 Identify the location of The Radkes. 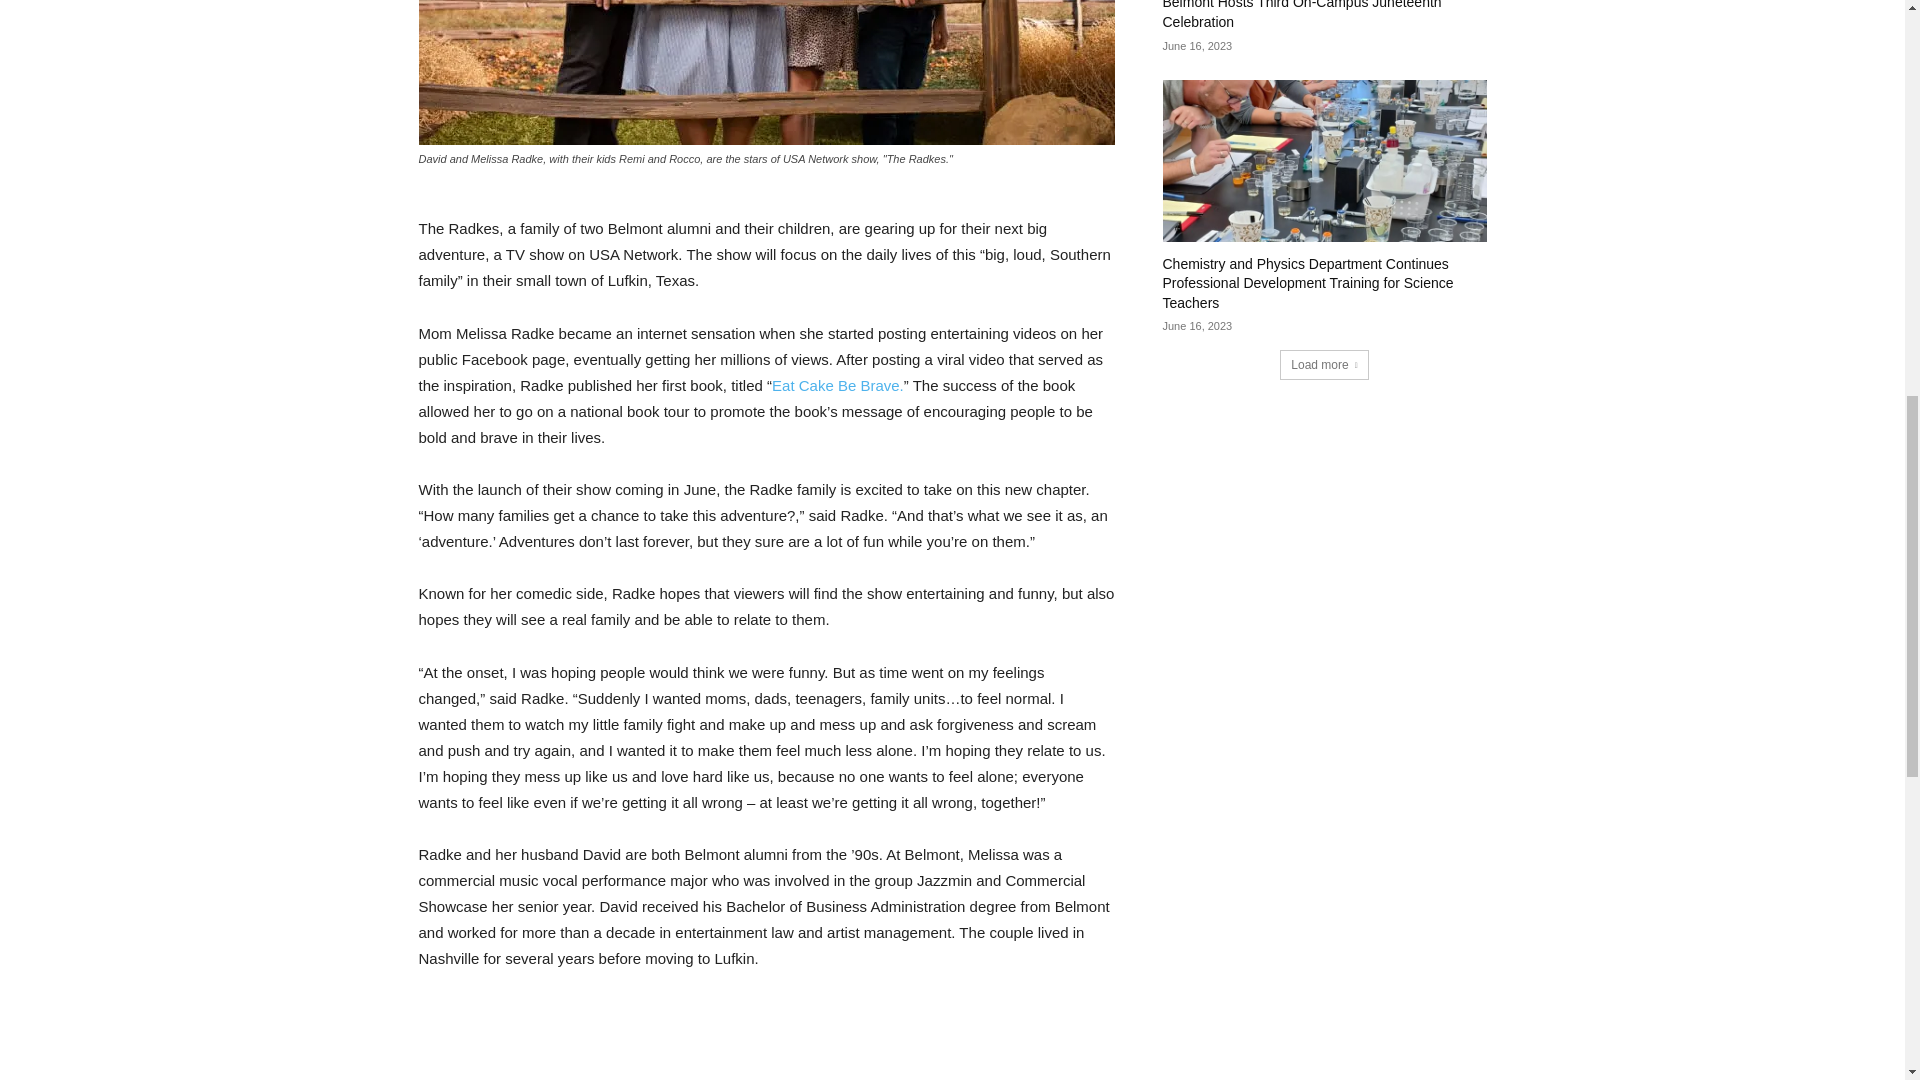
(766, 72).